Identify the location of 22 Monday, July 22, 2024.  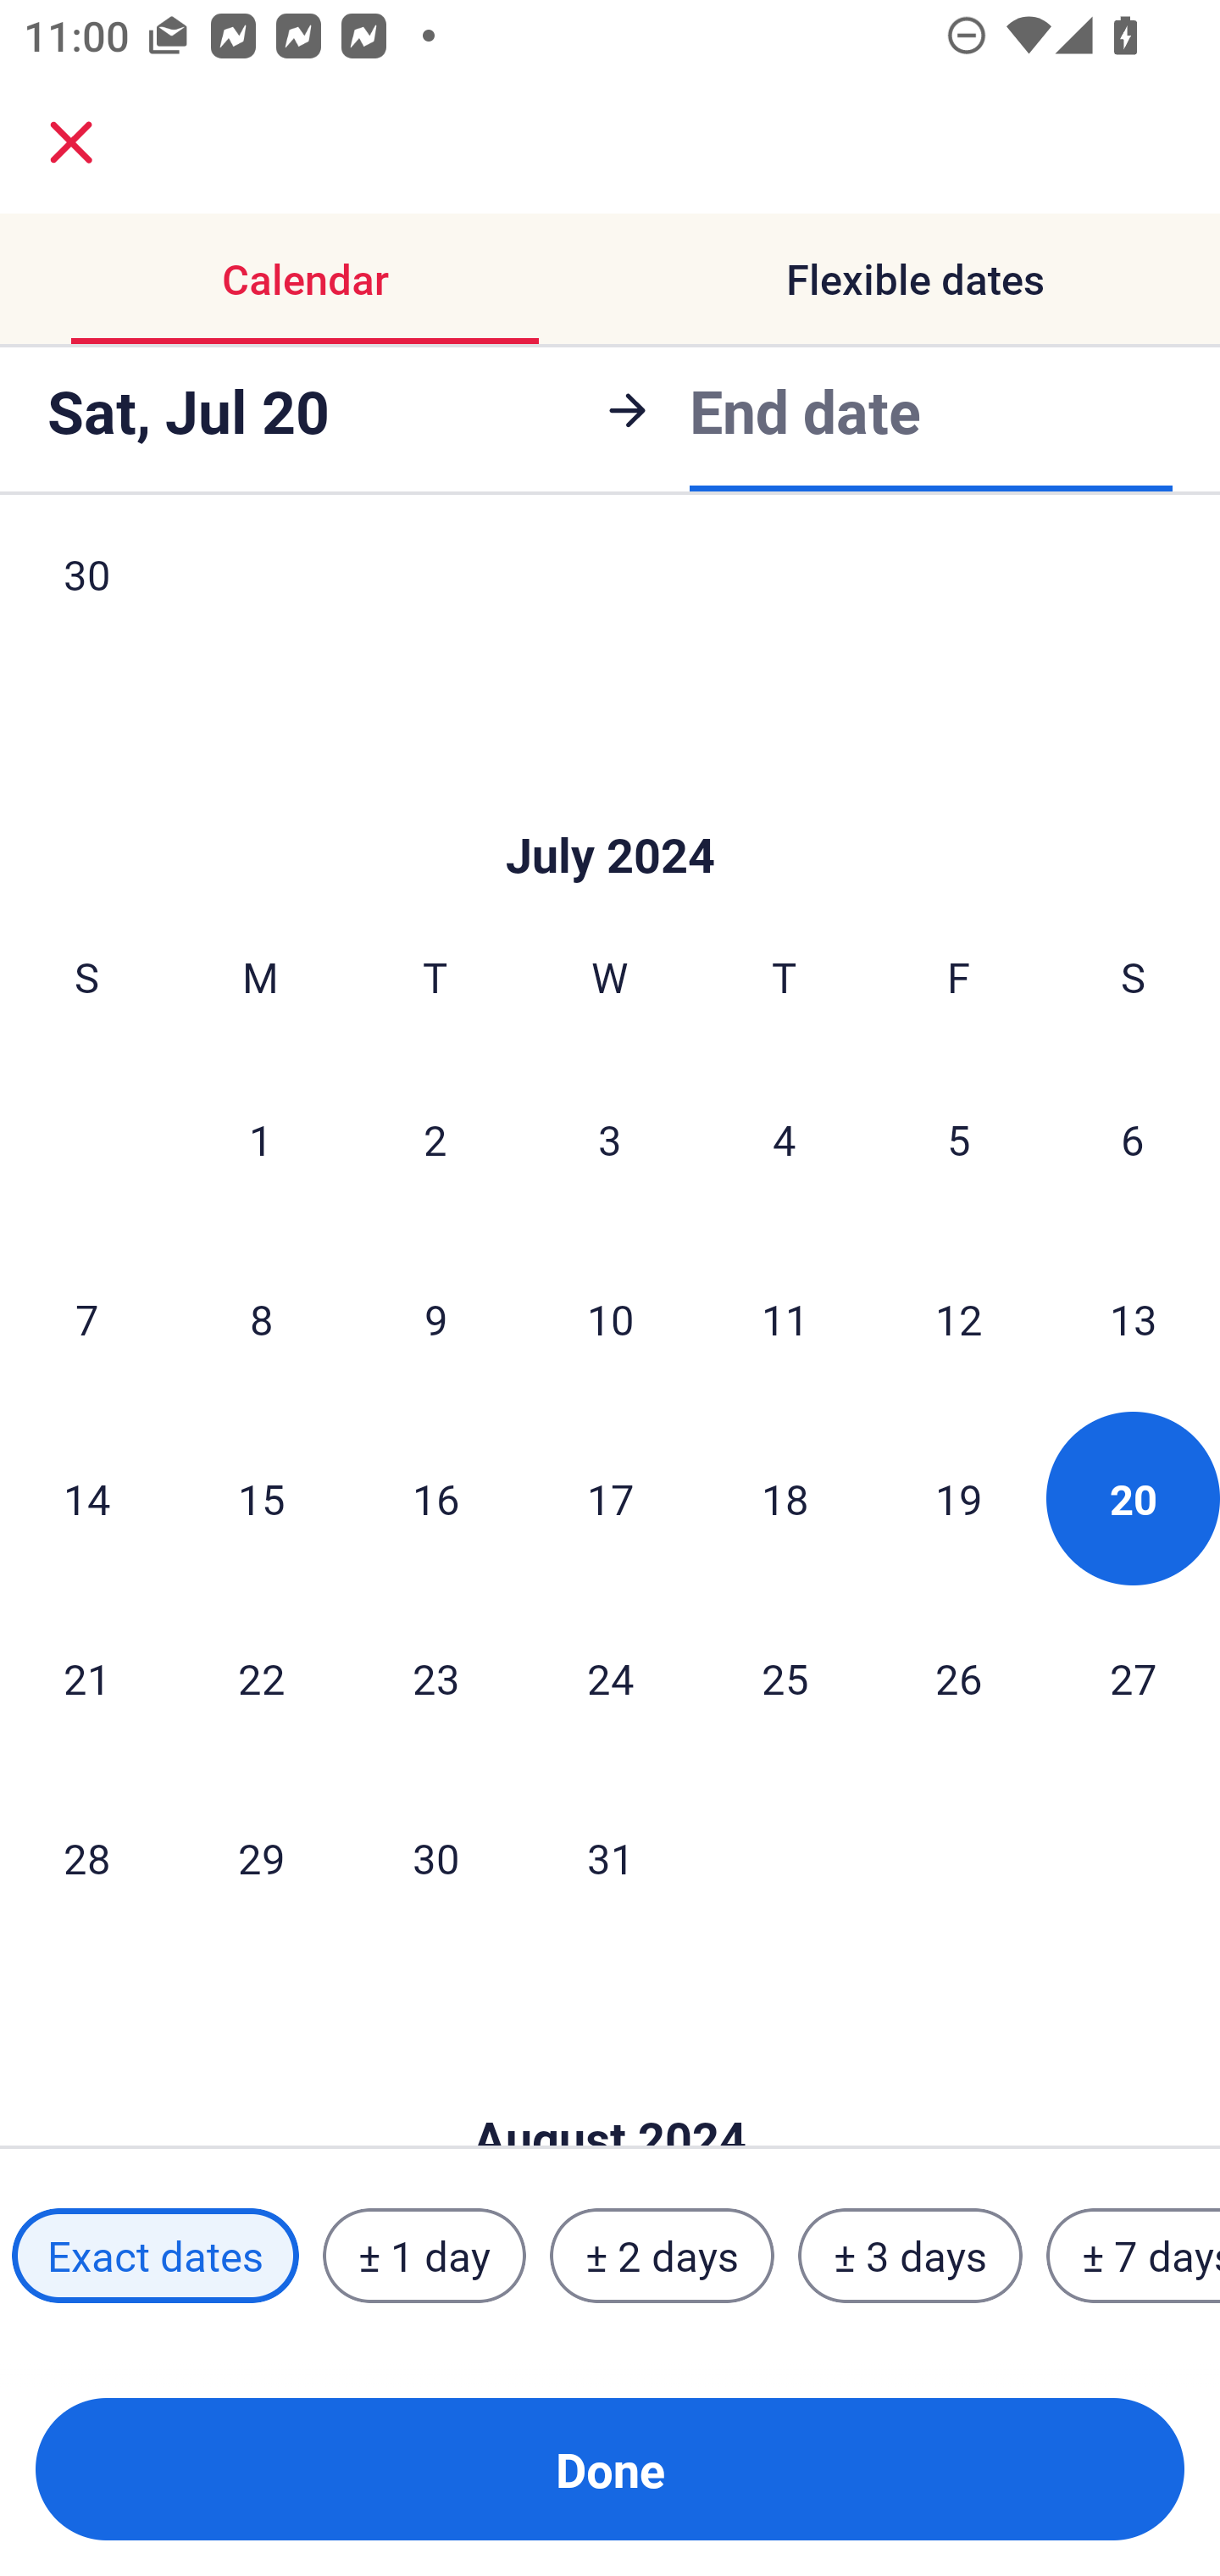
(261, 1678).